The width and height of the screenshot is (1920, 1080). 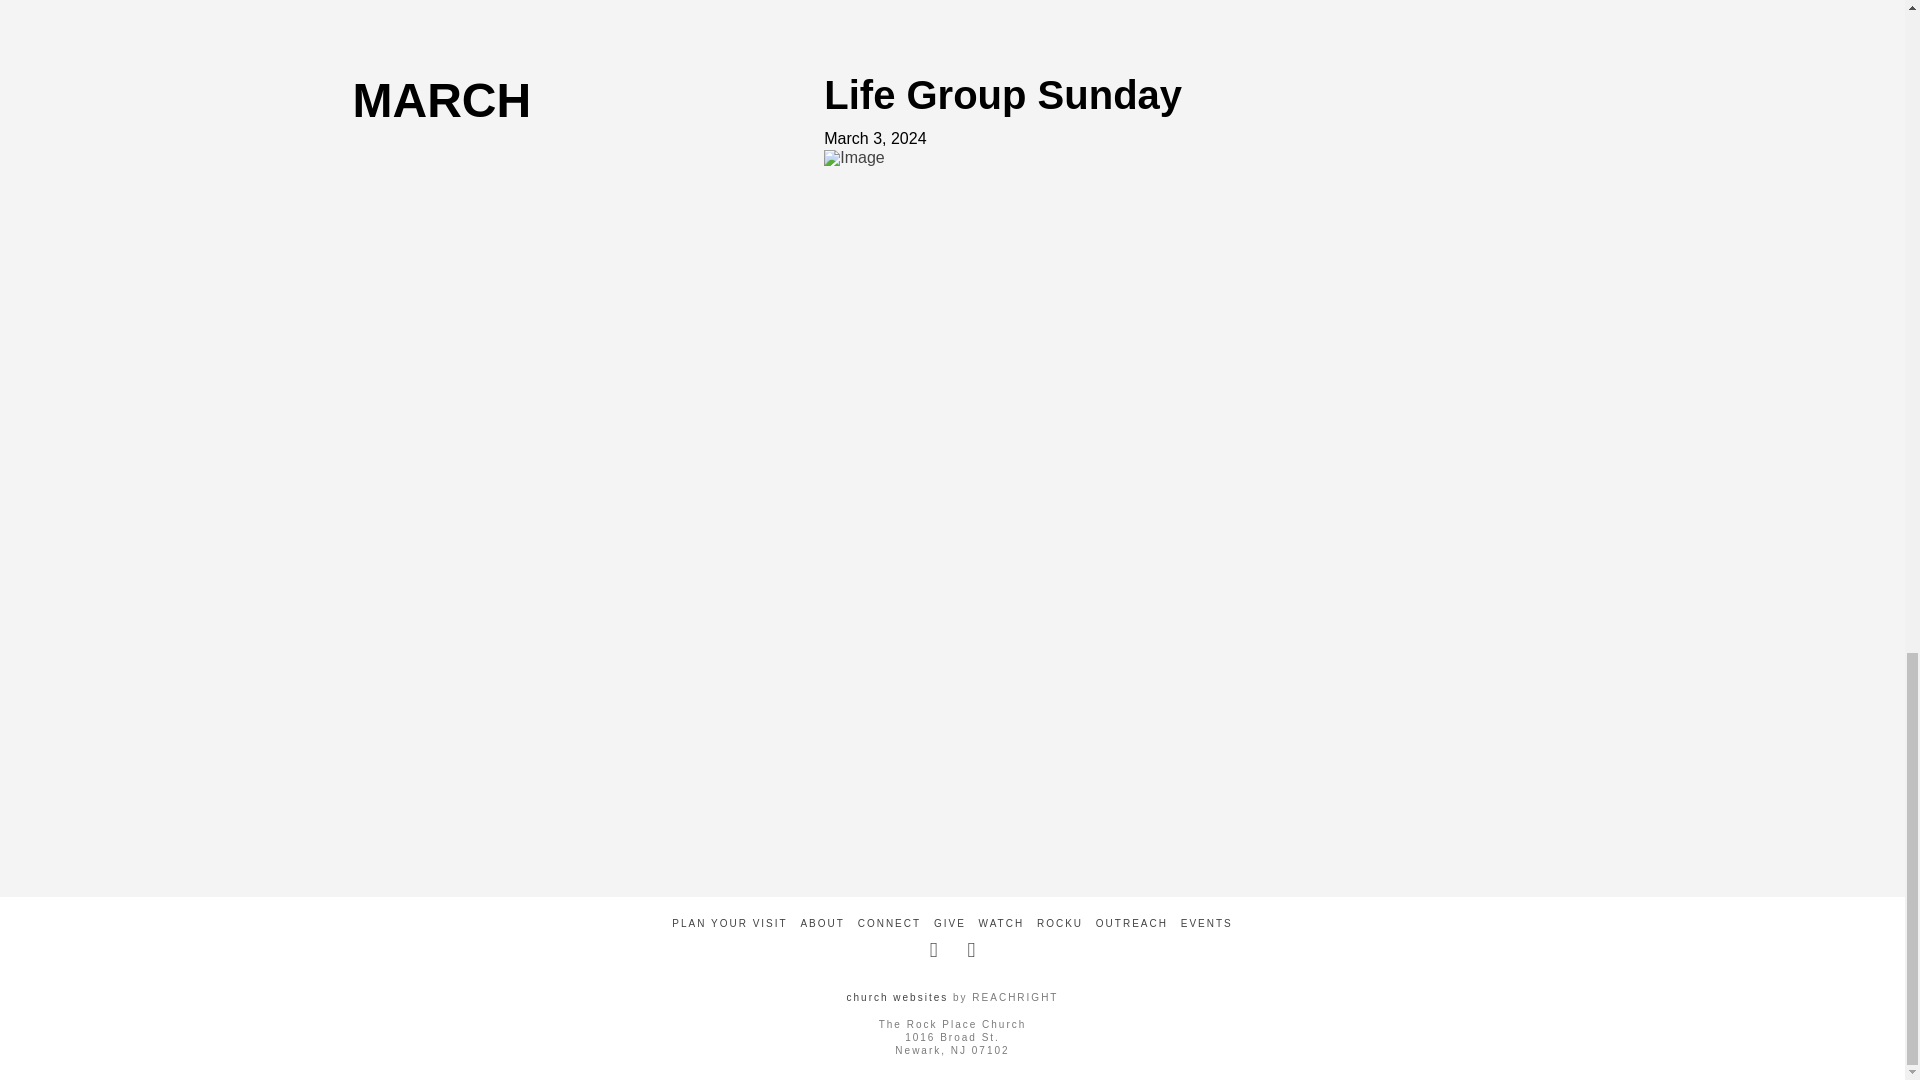 What do you see at coordinates (1206, 922) in the screenshot?
I see `EVENTS` at bounding box center [1206, 922].